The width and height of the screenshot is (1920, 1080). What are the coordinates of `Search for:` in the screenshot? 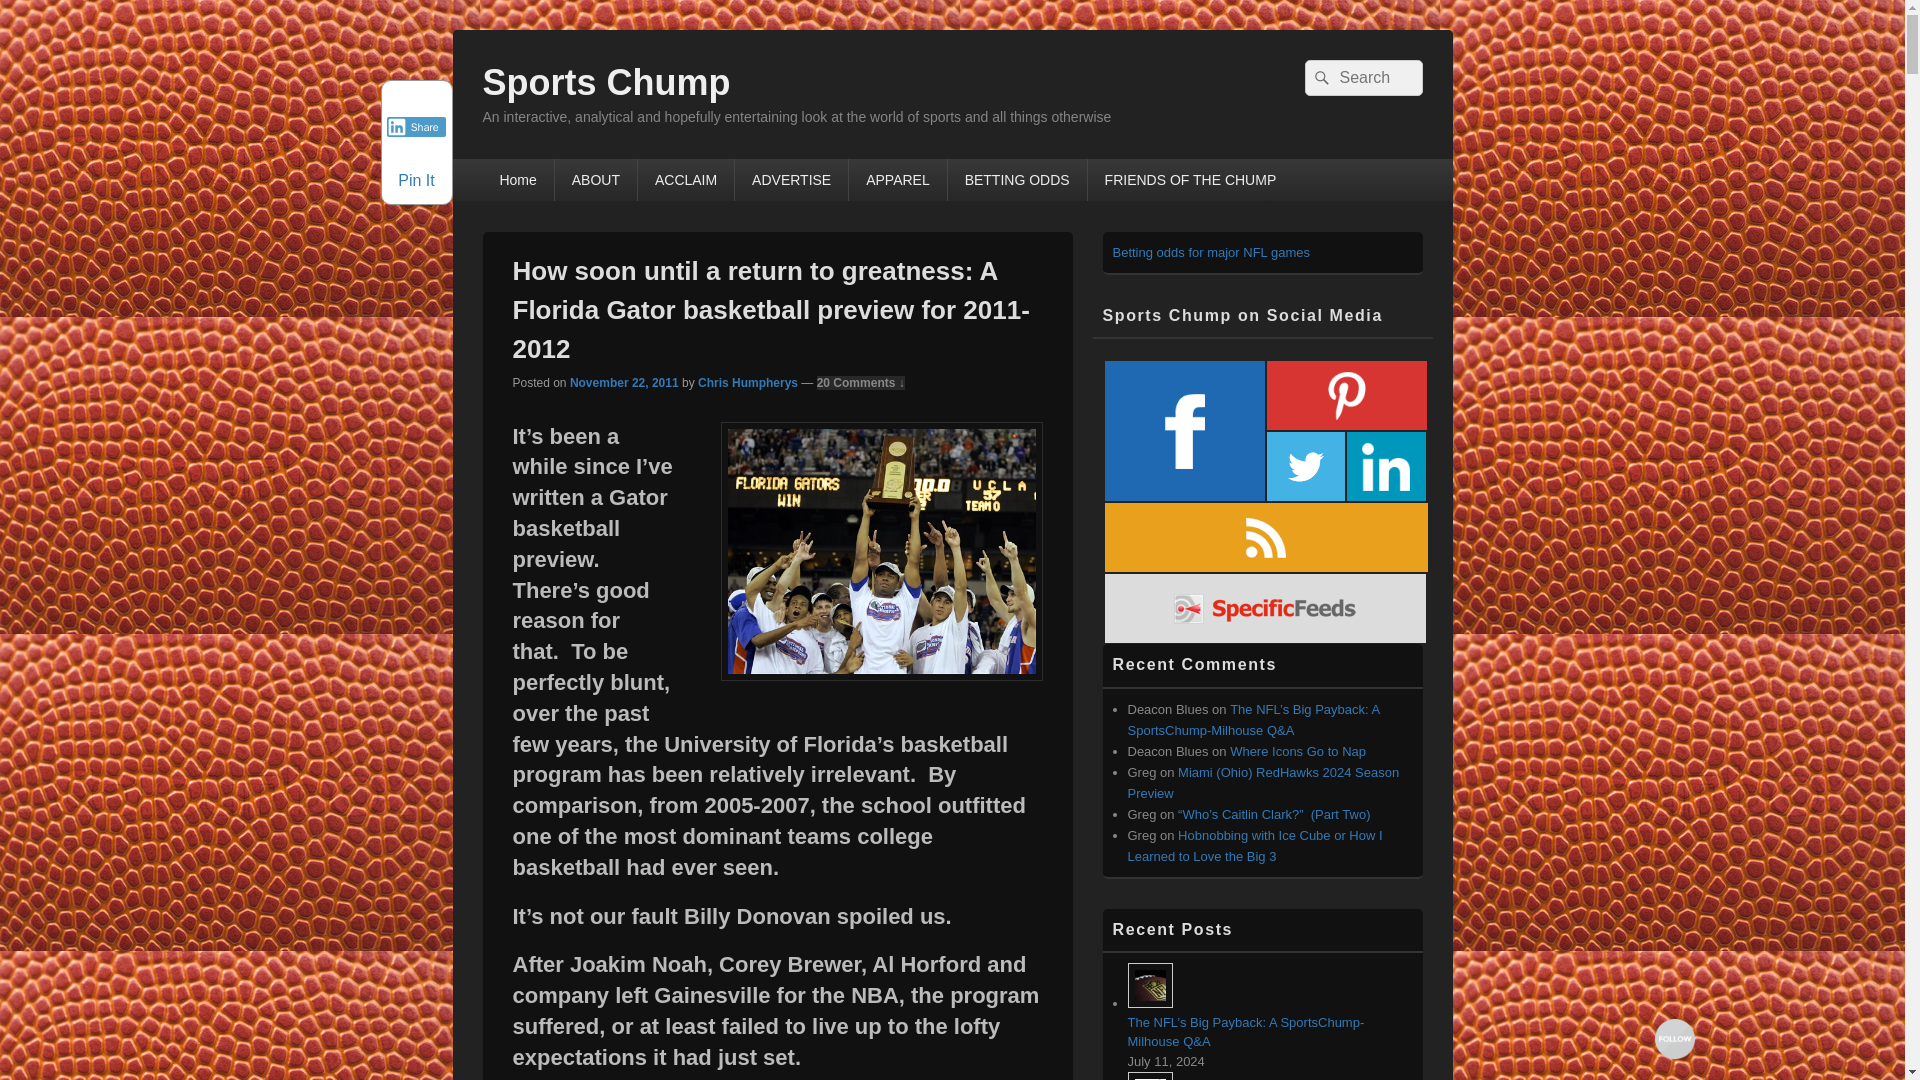 It's located at (1362, 78).